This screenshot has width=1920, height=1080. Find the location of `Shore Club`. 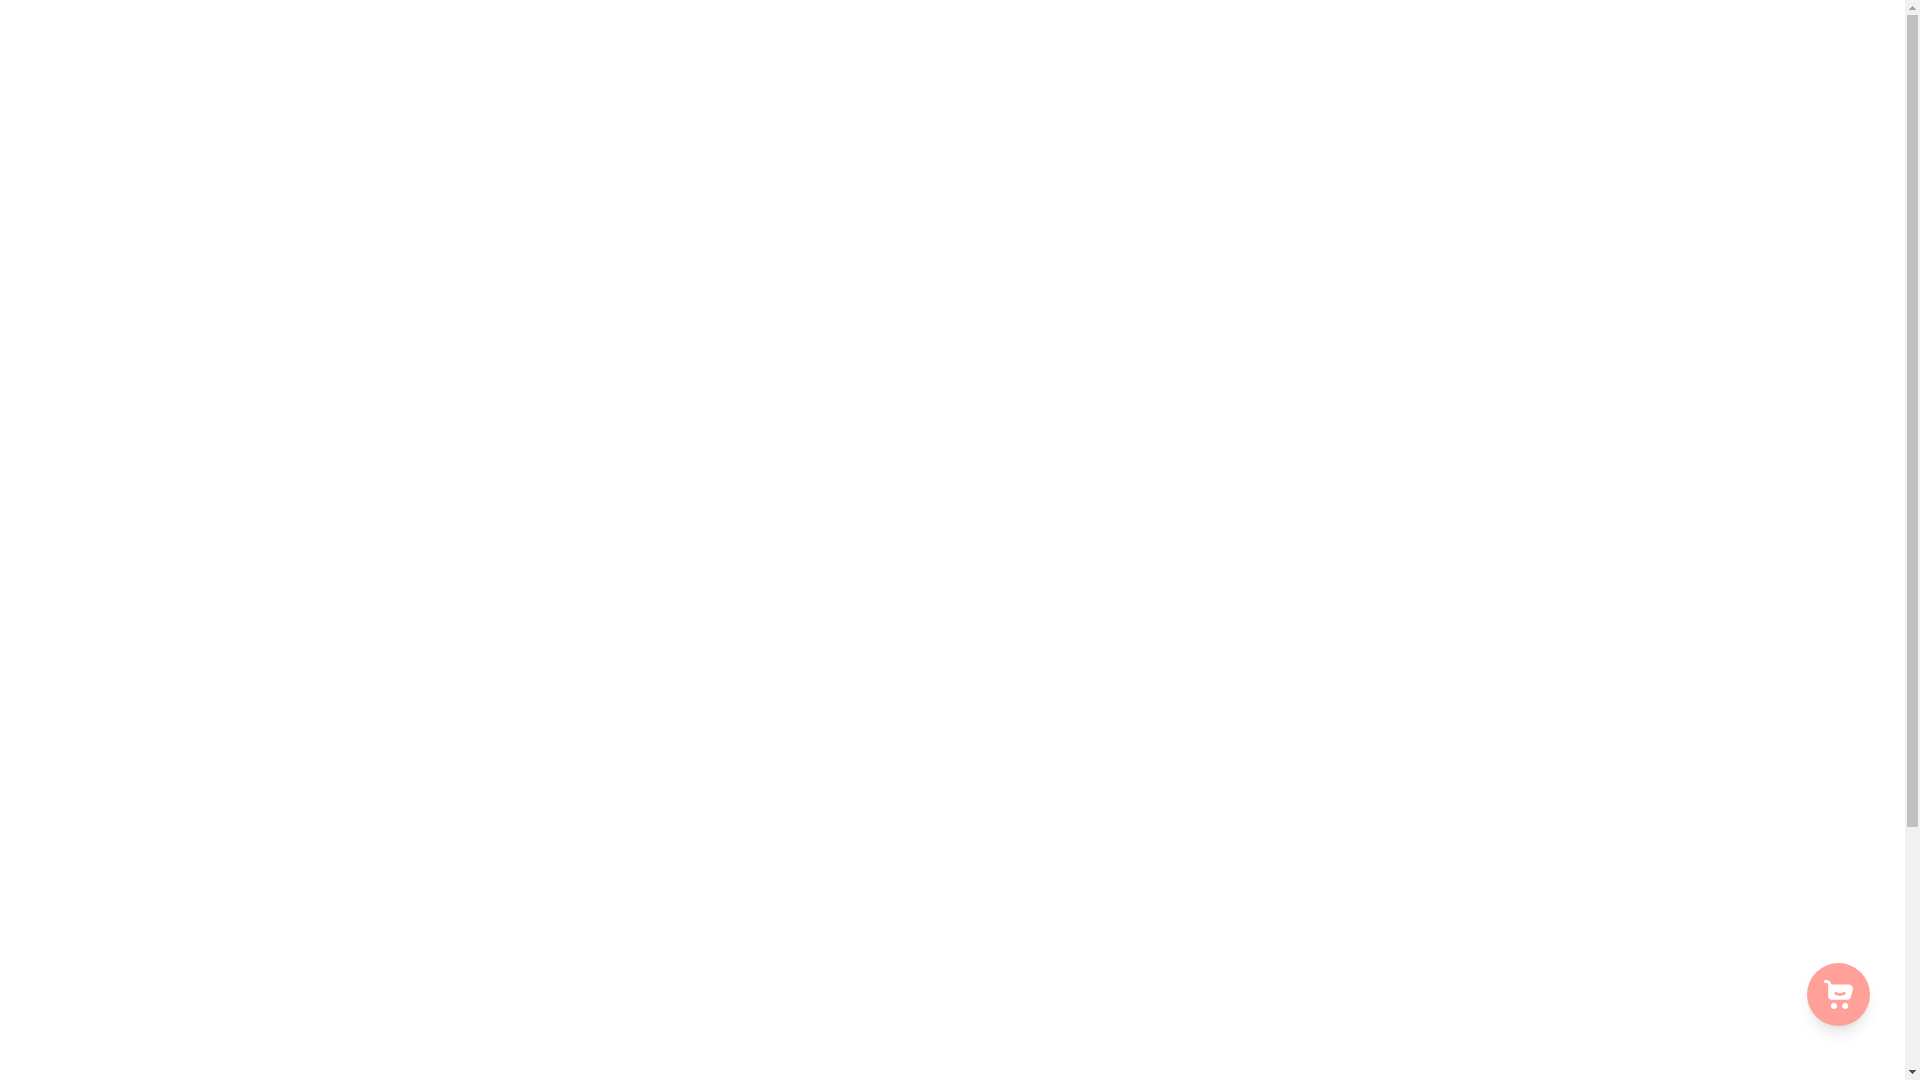

Shore Club is located at coordinates (1820, 874).